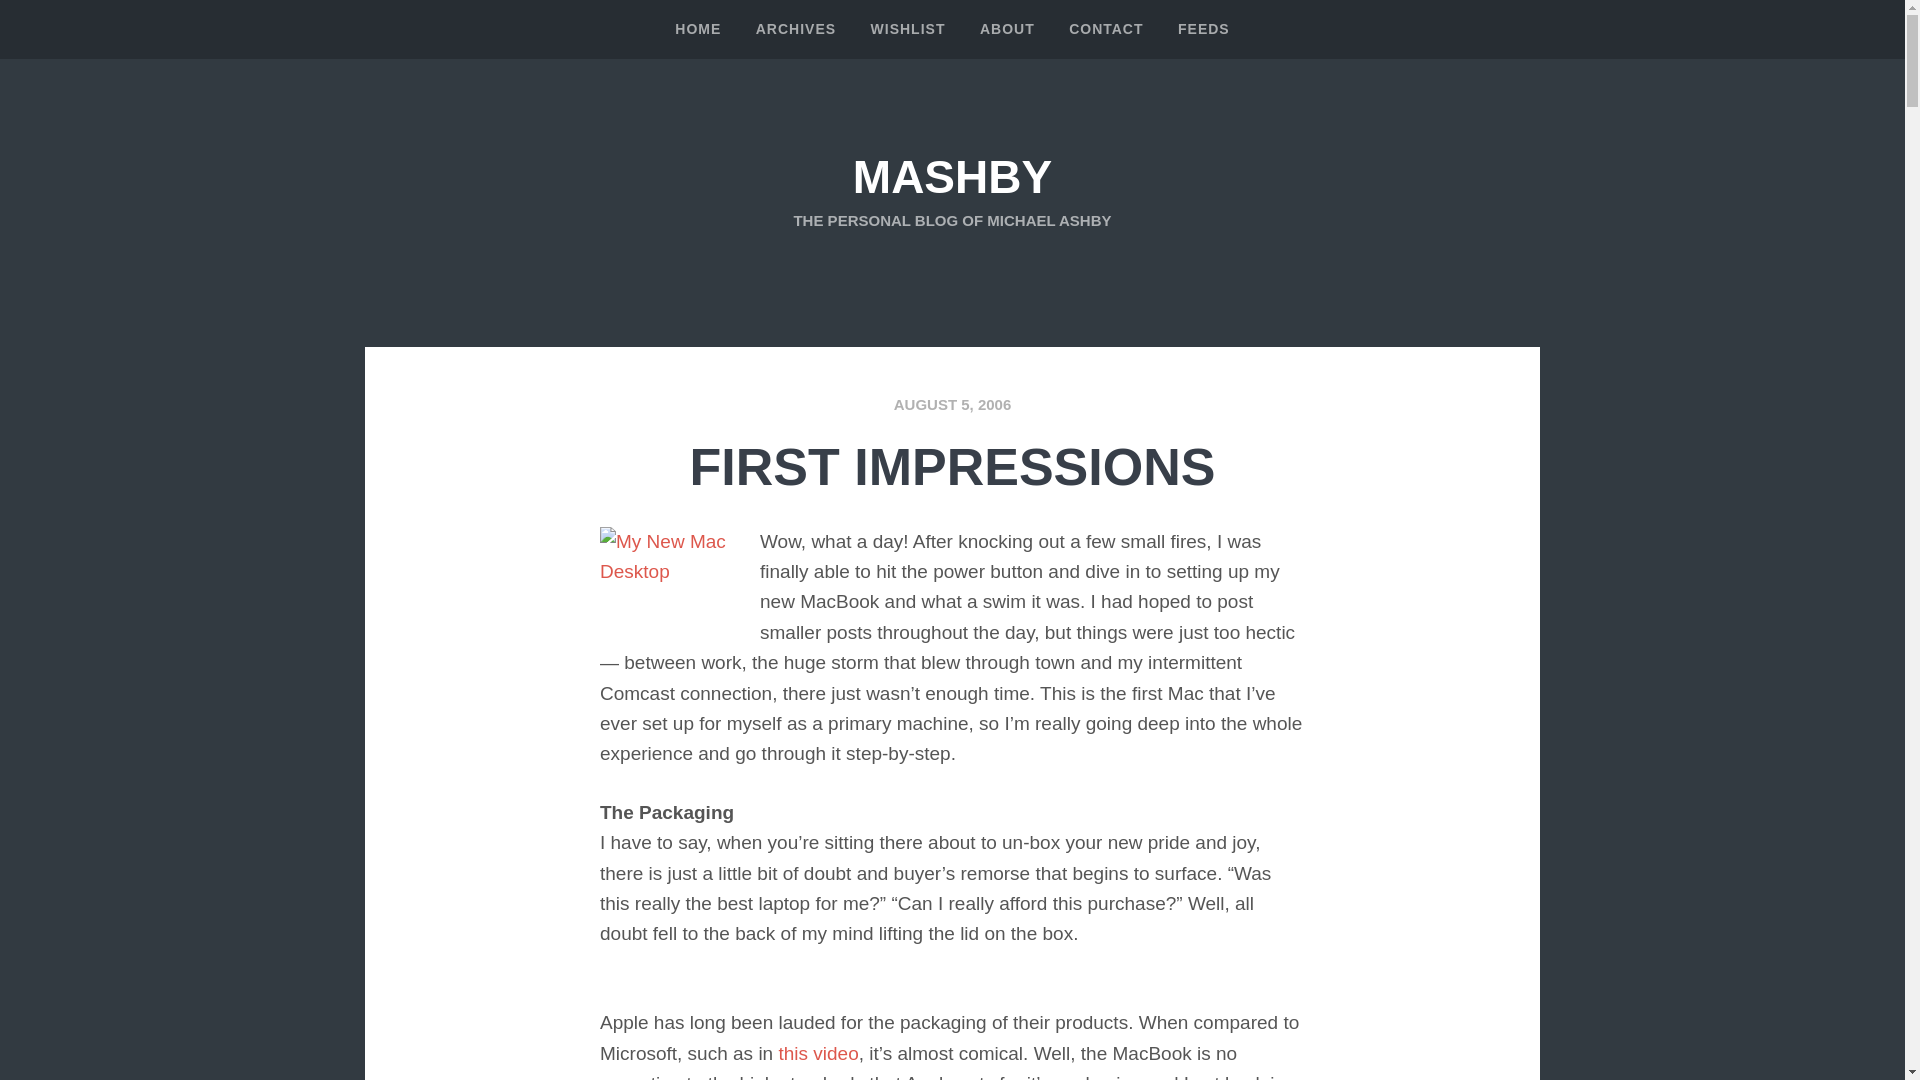  I want to click on FEEDS, so click(1204, 30).